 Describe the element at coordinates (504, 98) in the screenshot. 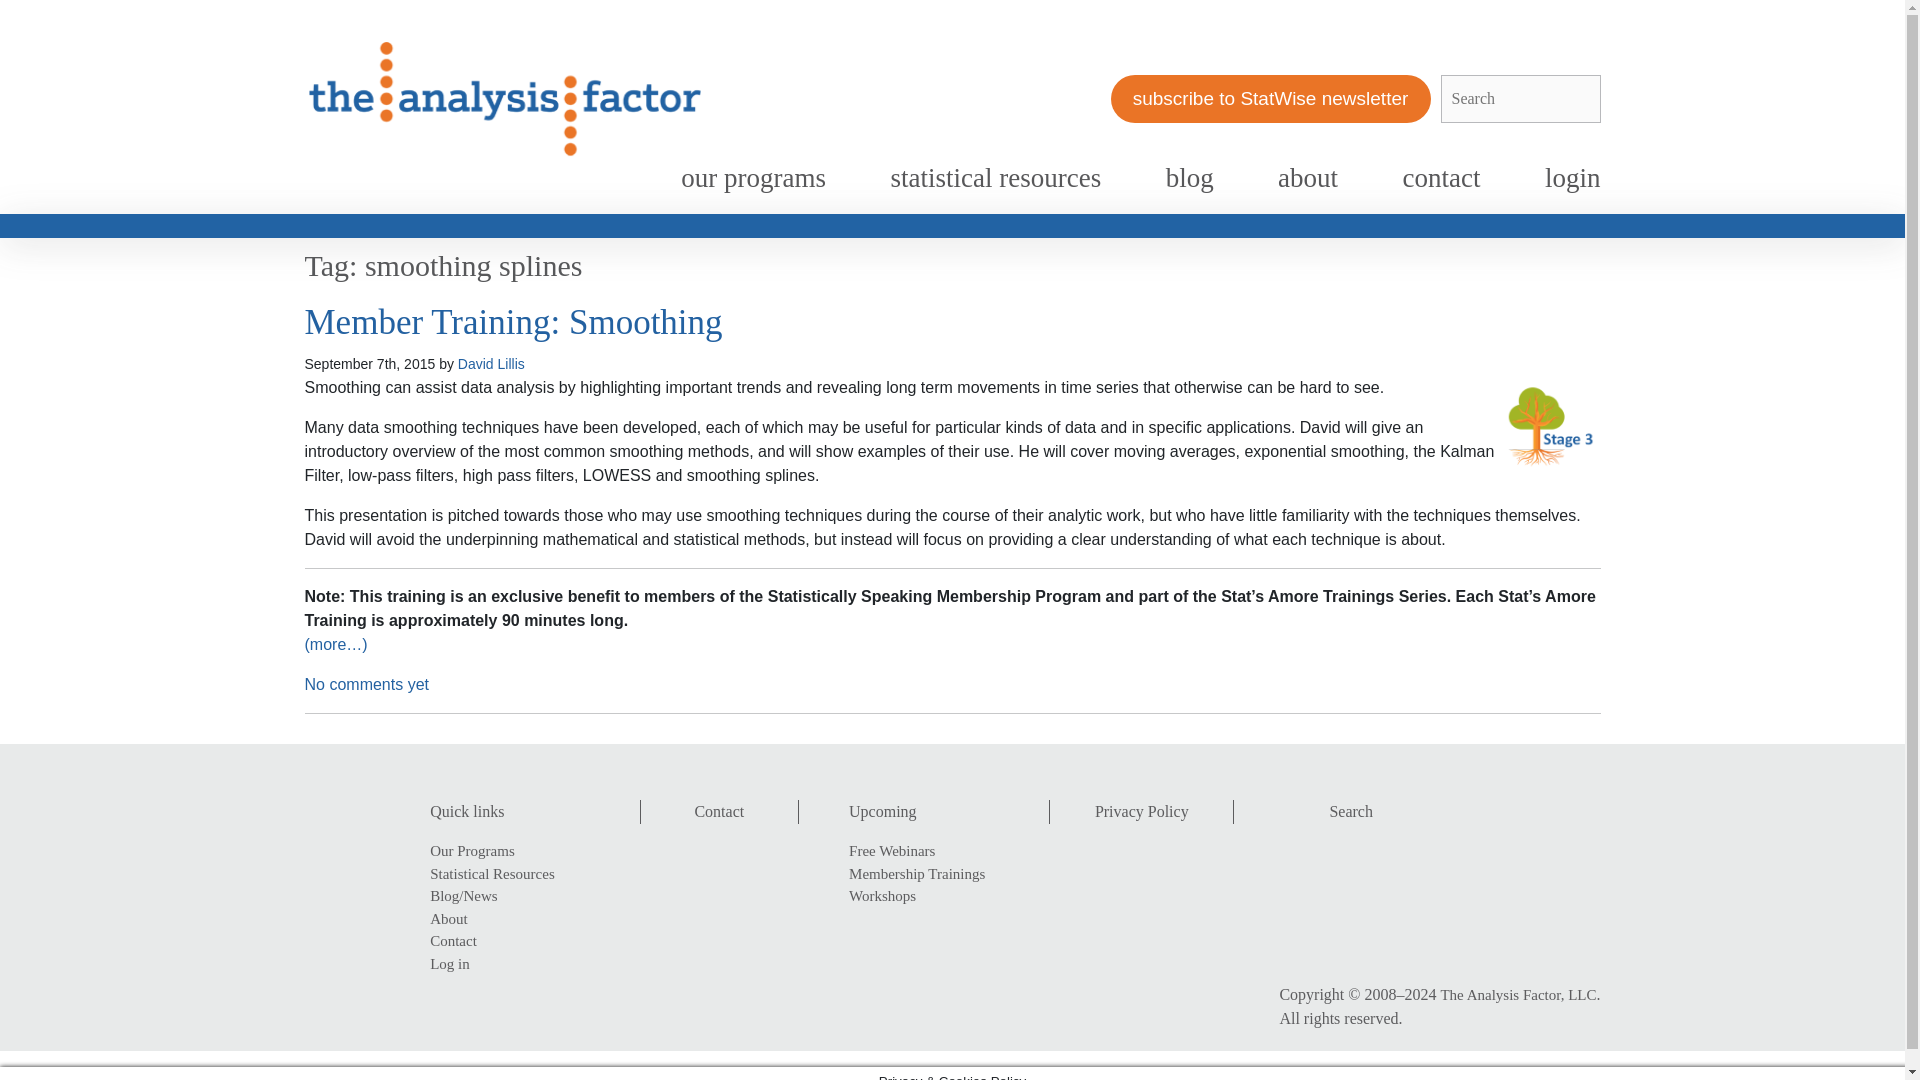

I see `Go to Home page` at that location.